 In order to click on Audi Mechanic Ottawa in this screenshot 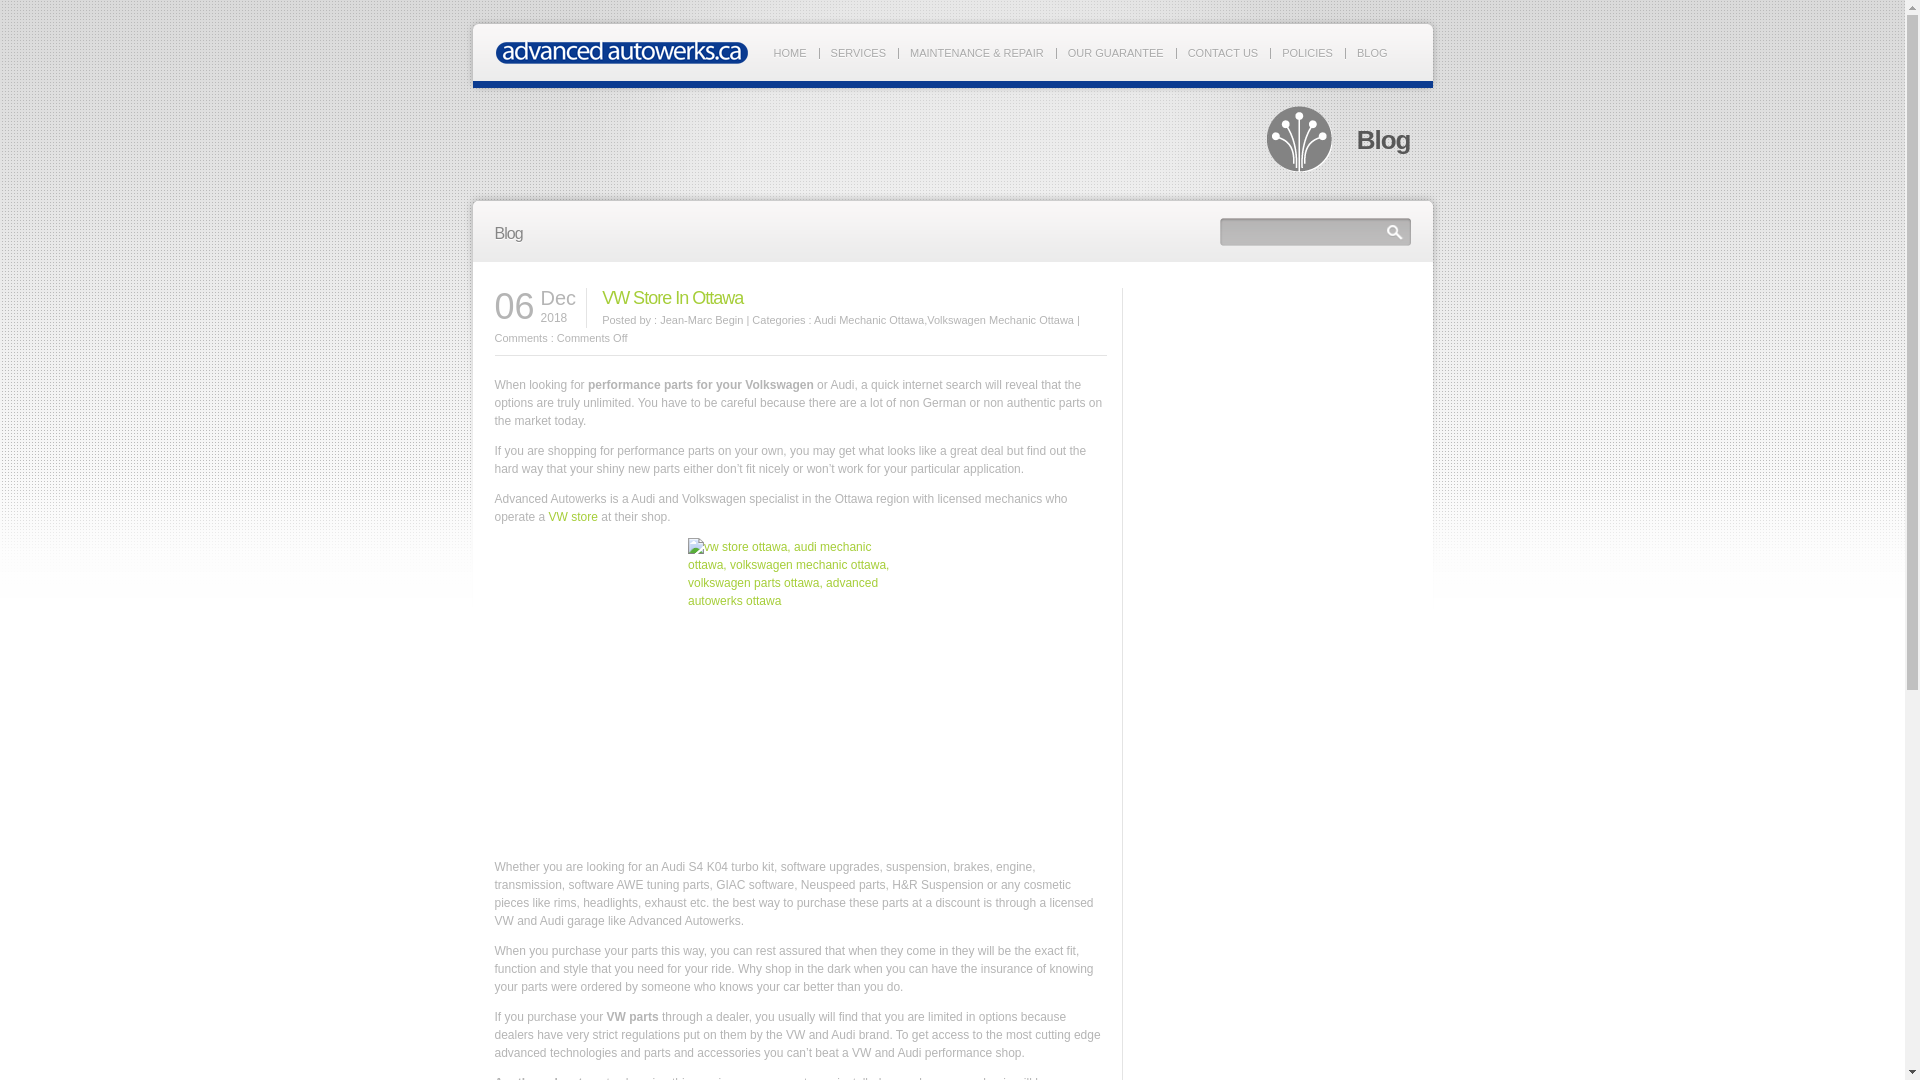, I will do `click(869, 320)`.